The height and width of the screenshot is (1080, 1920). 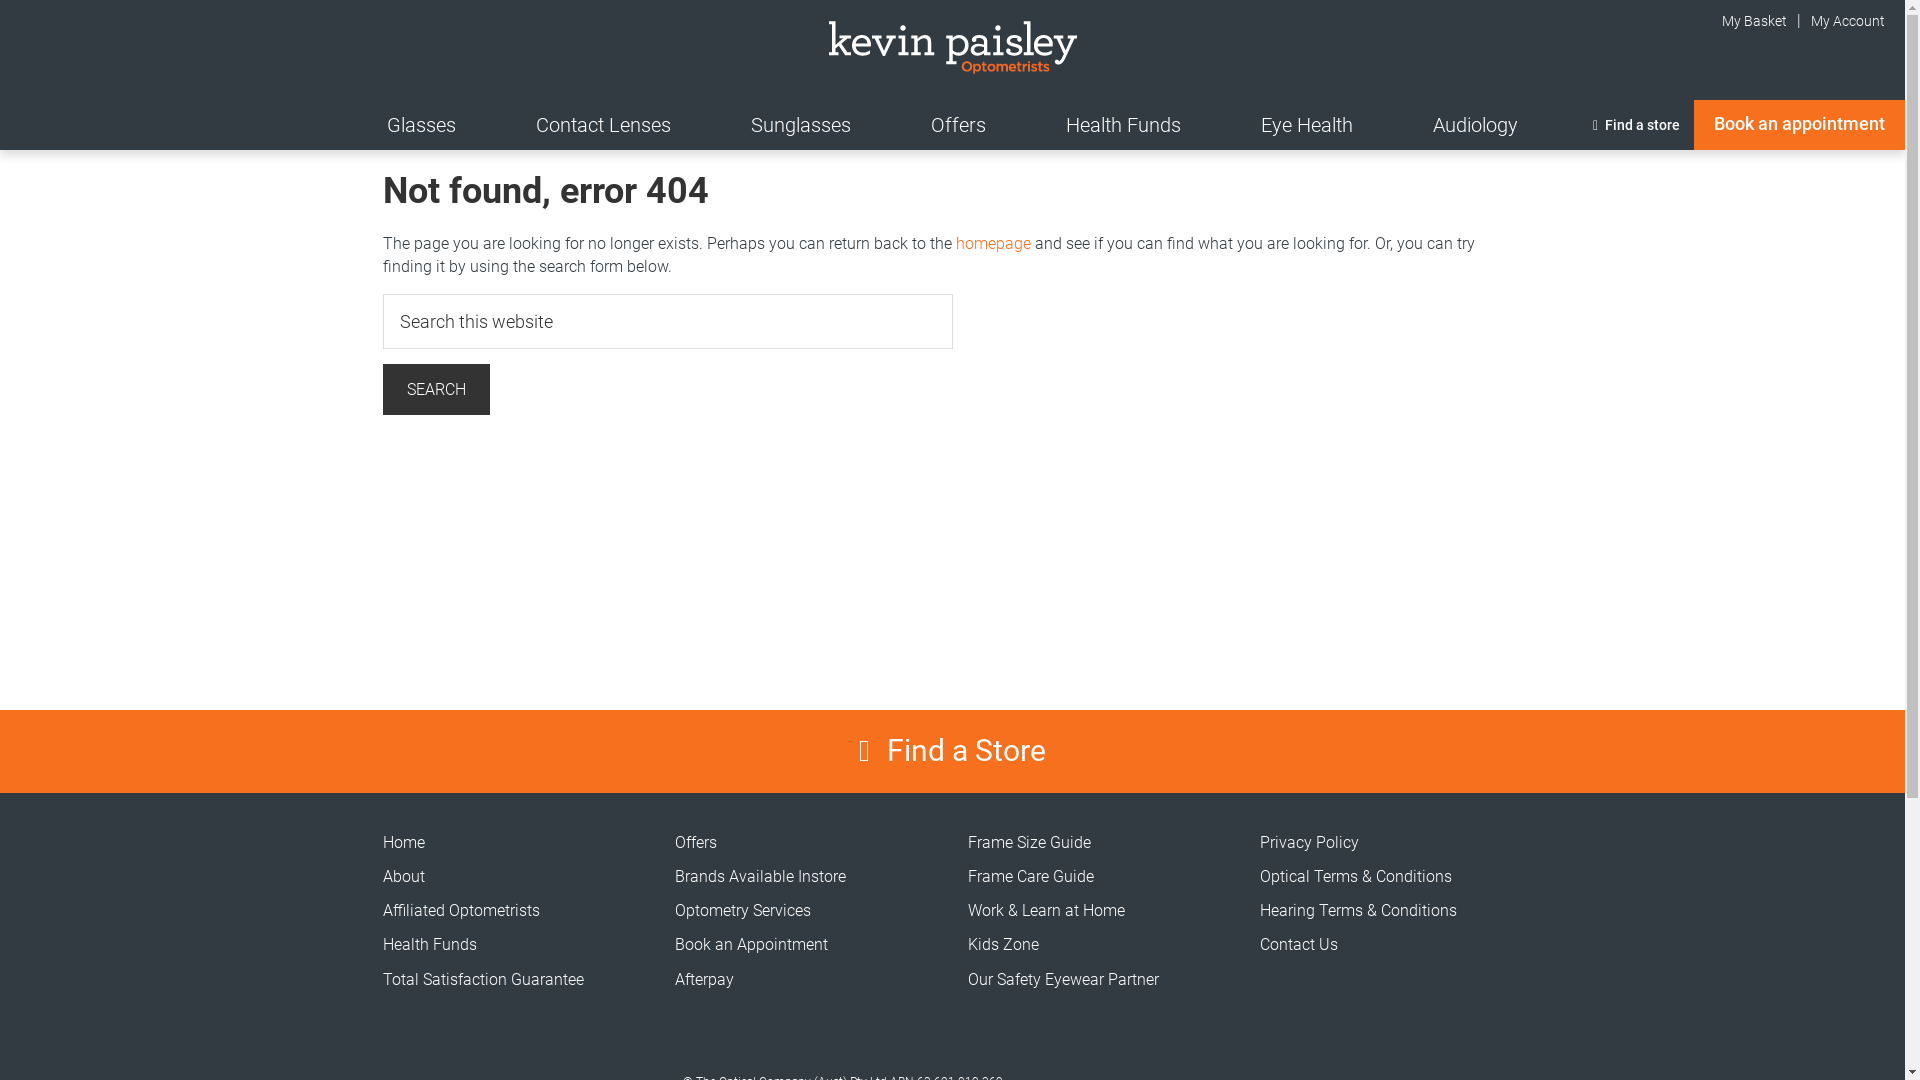 What do you see at coordinates (1356, 876) in the screenshot?
I see `Optical Terms & Conditions` at bounding box center [1356, 876].